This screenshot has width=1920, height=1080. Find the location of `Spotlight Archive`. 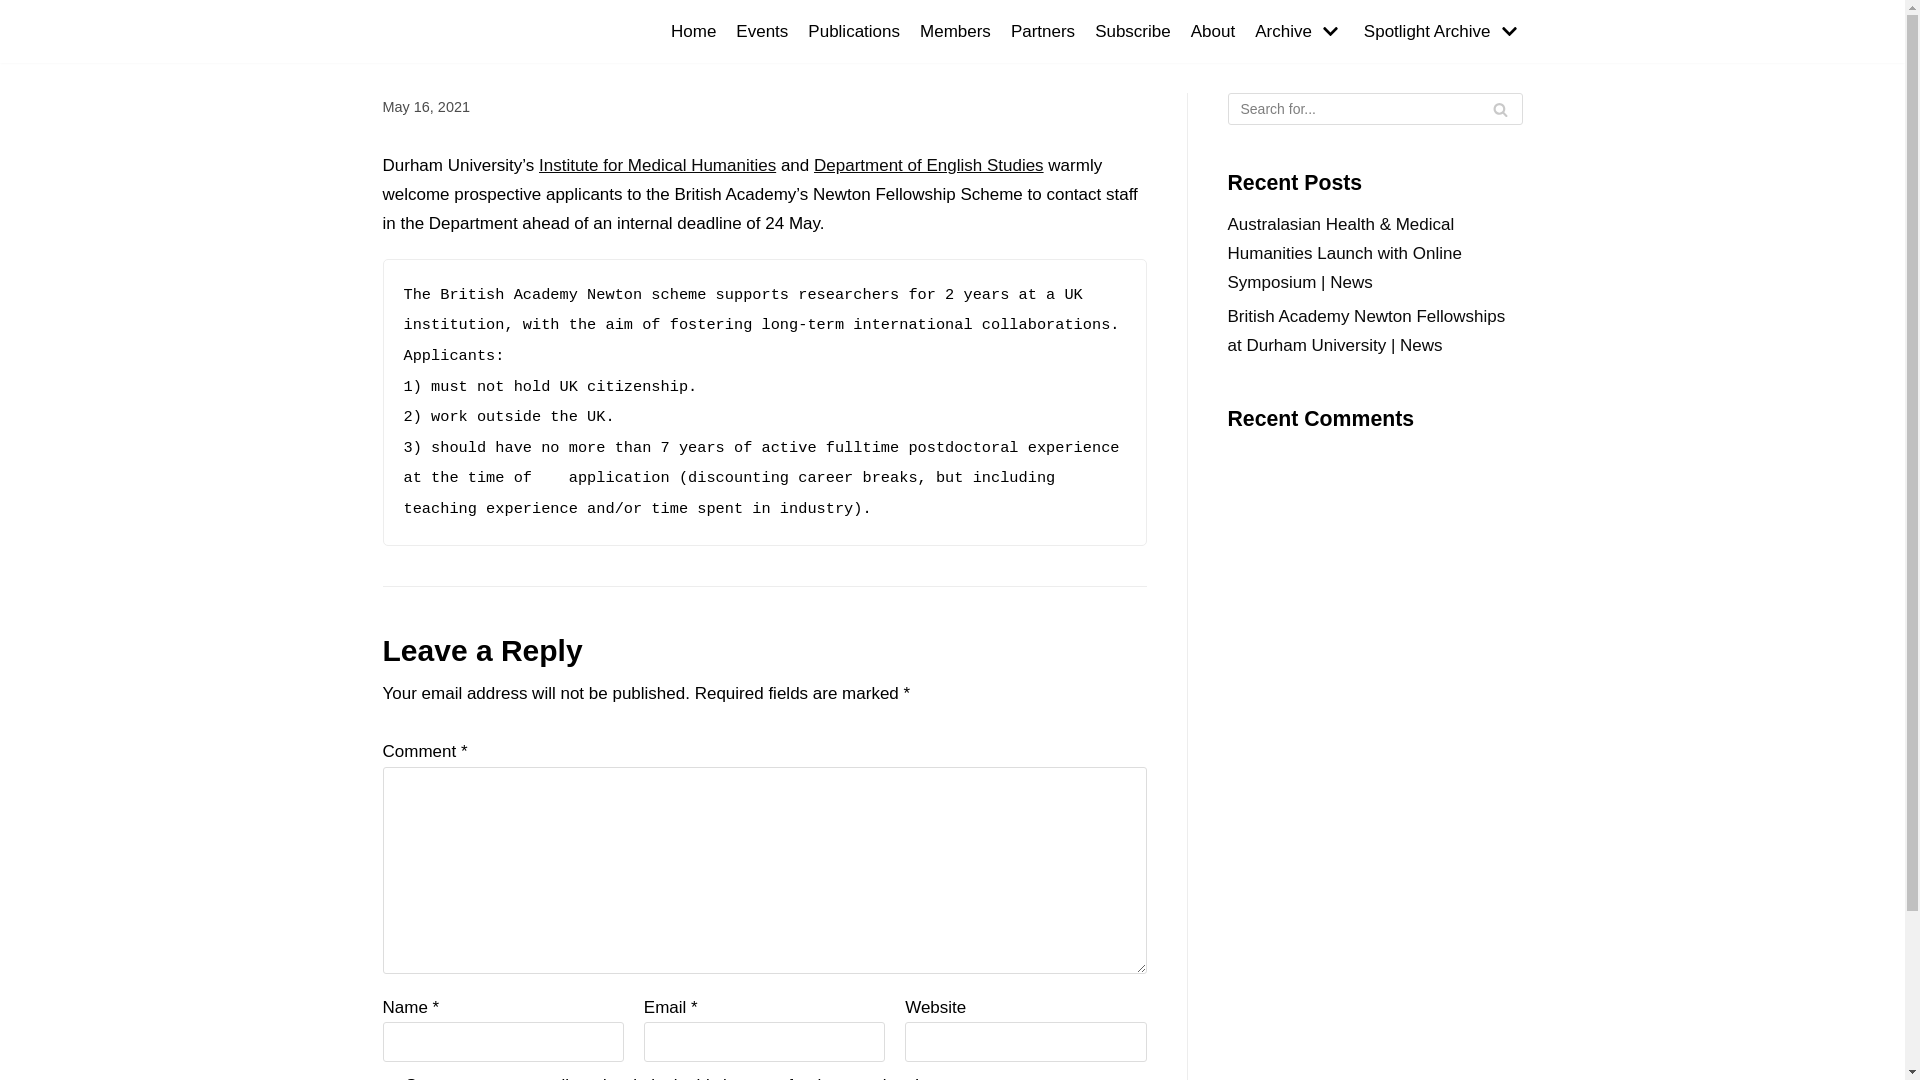

Spotlight Archive is located at coordinates (1444, 32).